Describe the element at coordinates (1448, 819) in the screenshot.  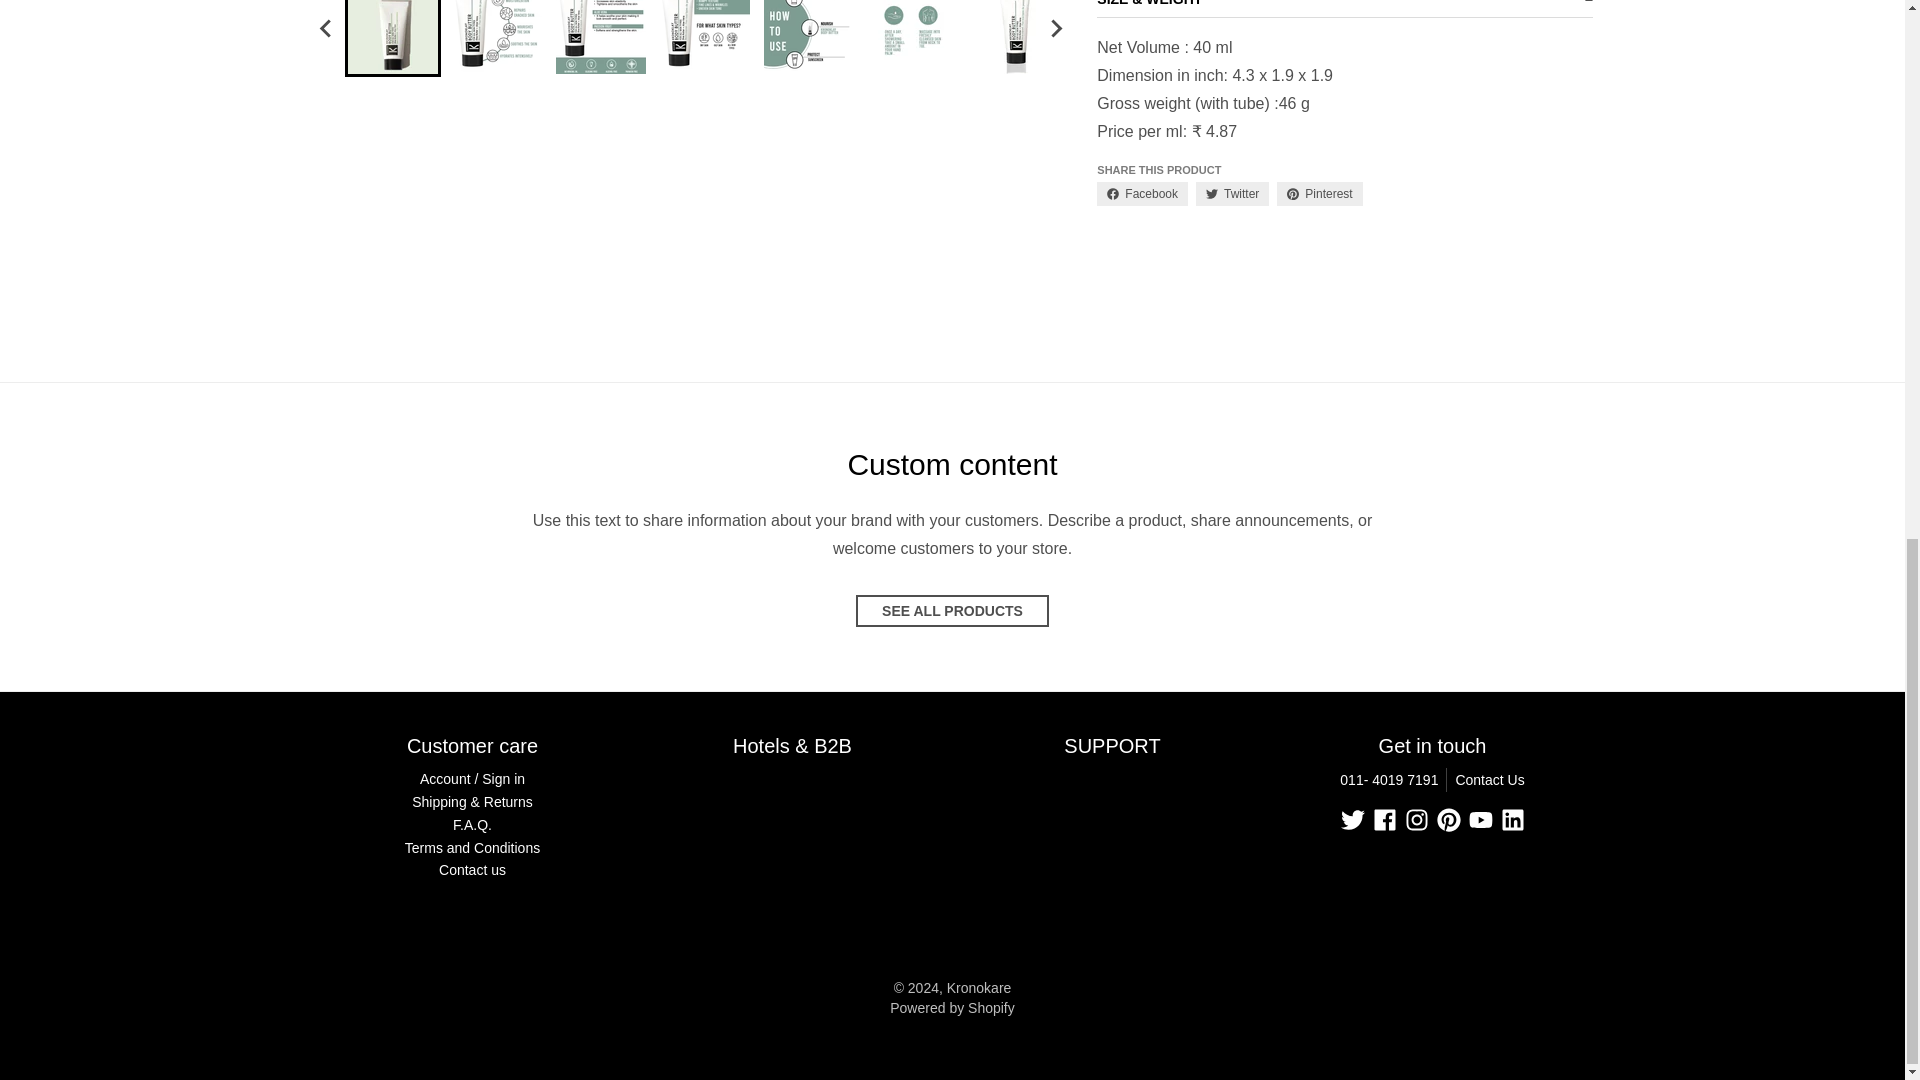
I see `Pinterest - Kronokare` at that location.